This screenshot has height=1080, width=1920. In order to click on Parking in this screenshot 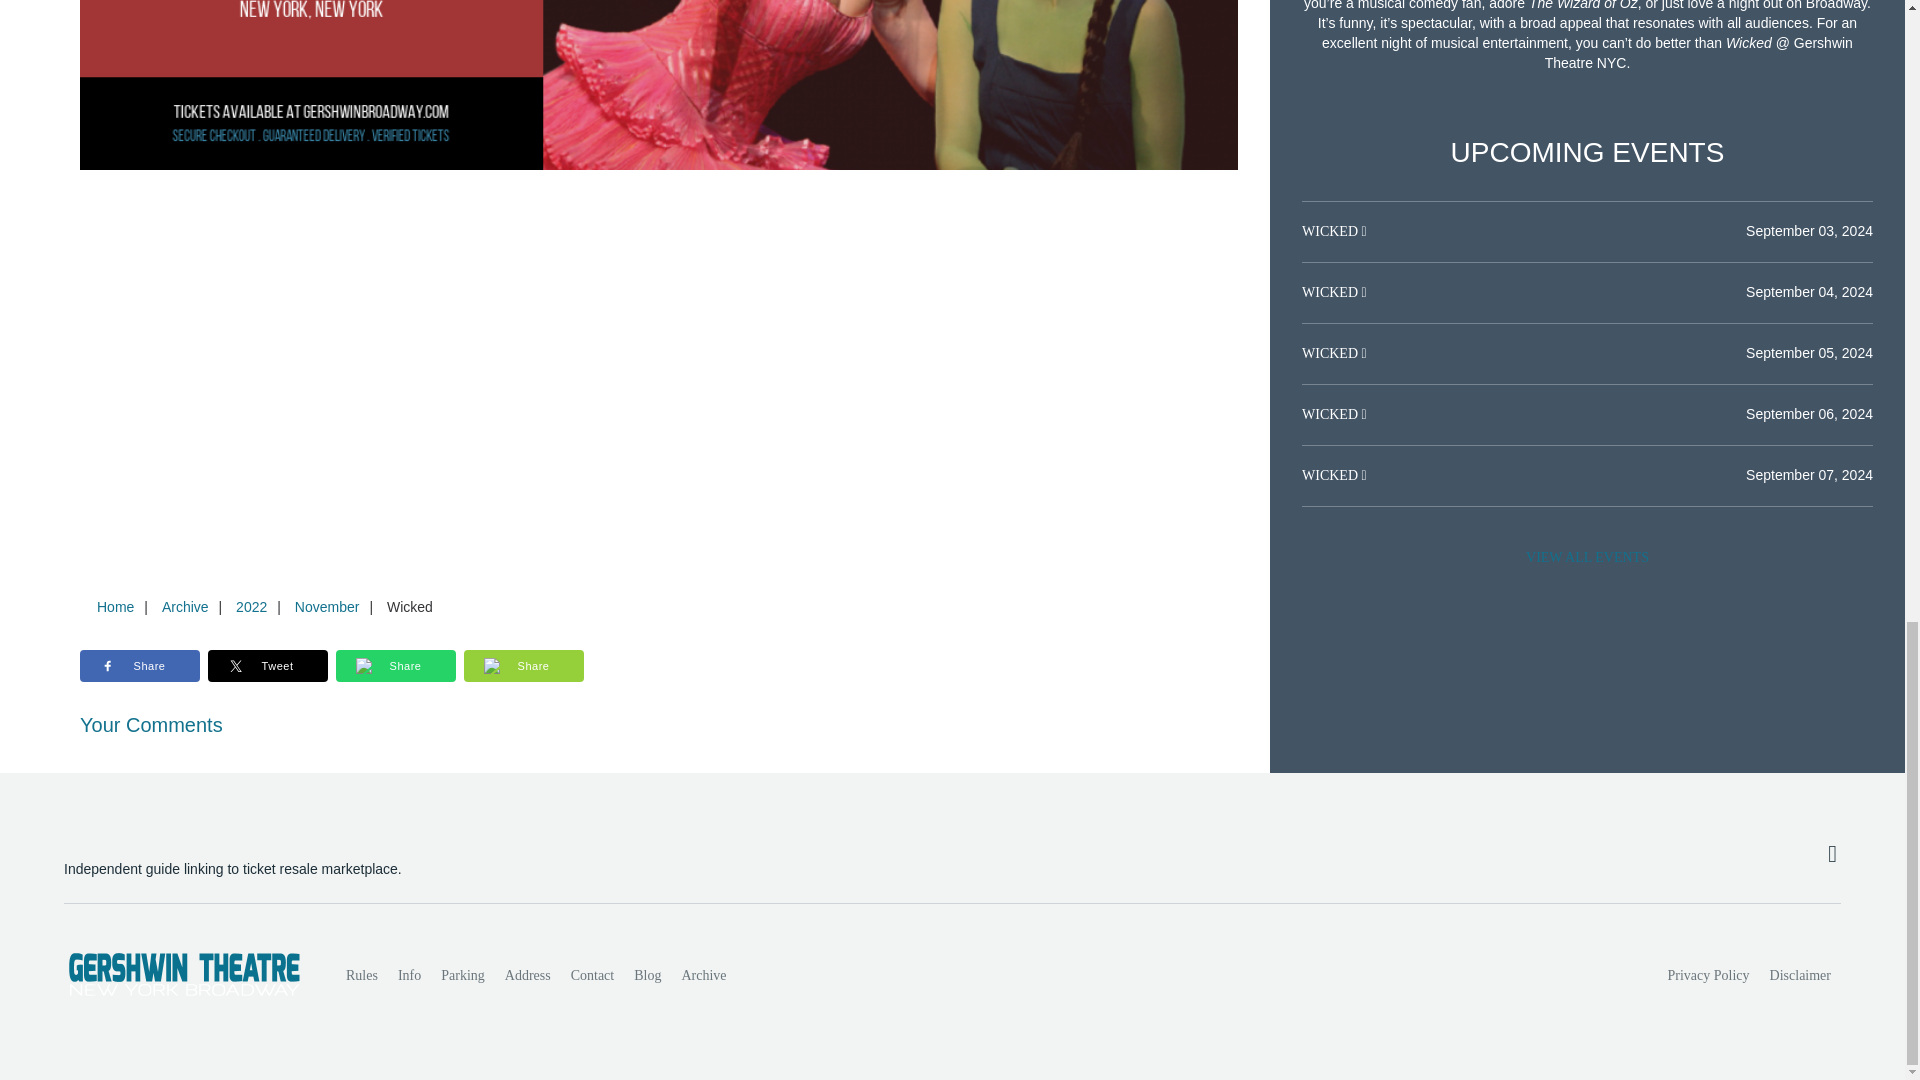, I will do `click(462, 975)`.